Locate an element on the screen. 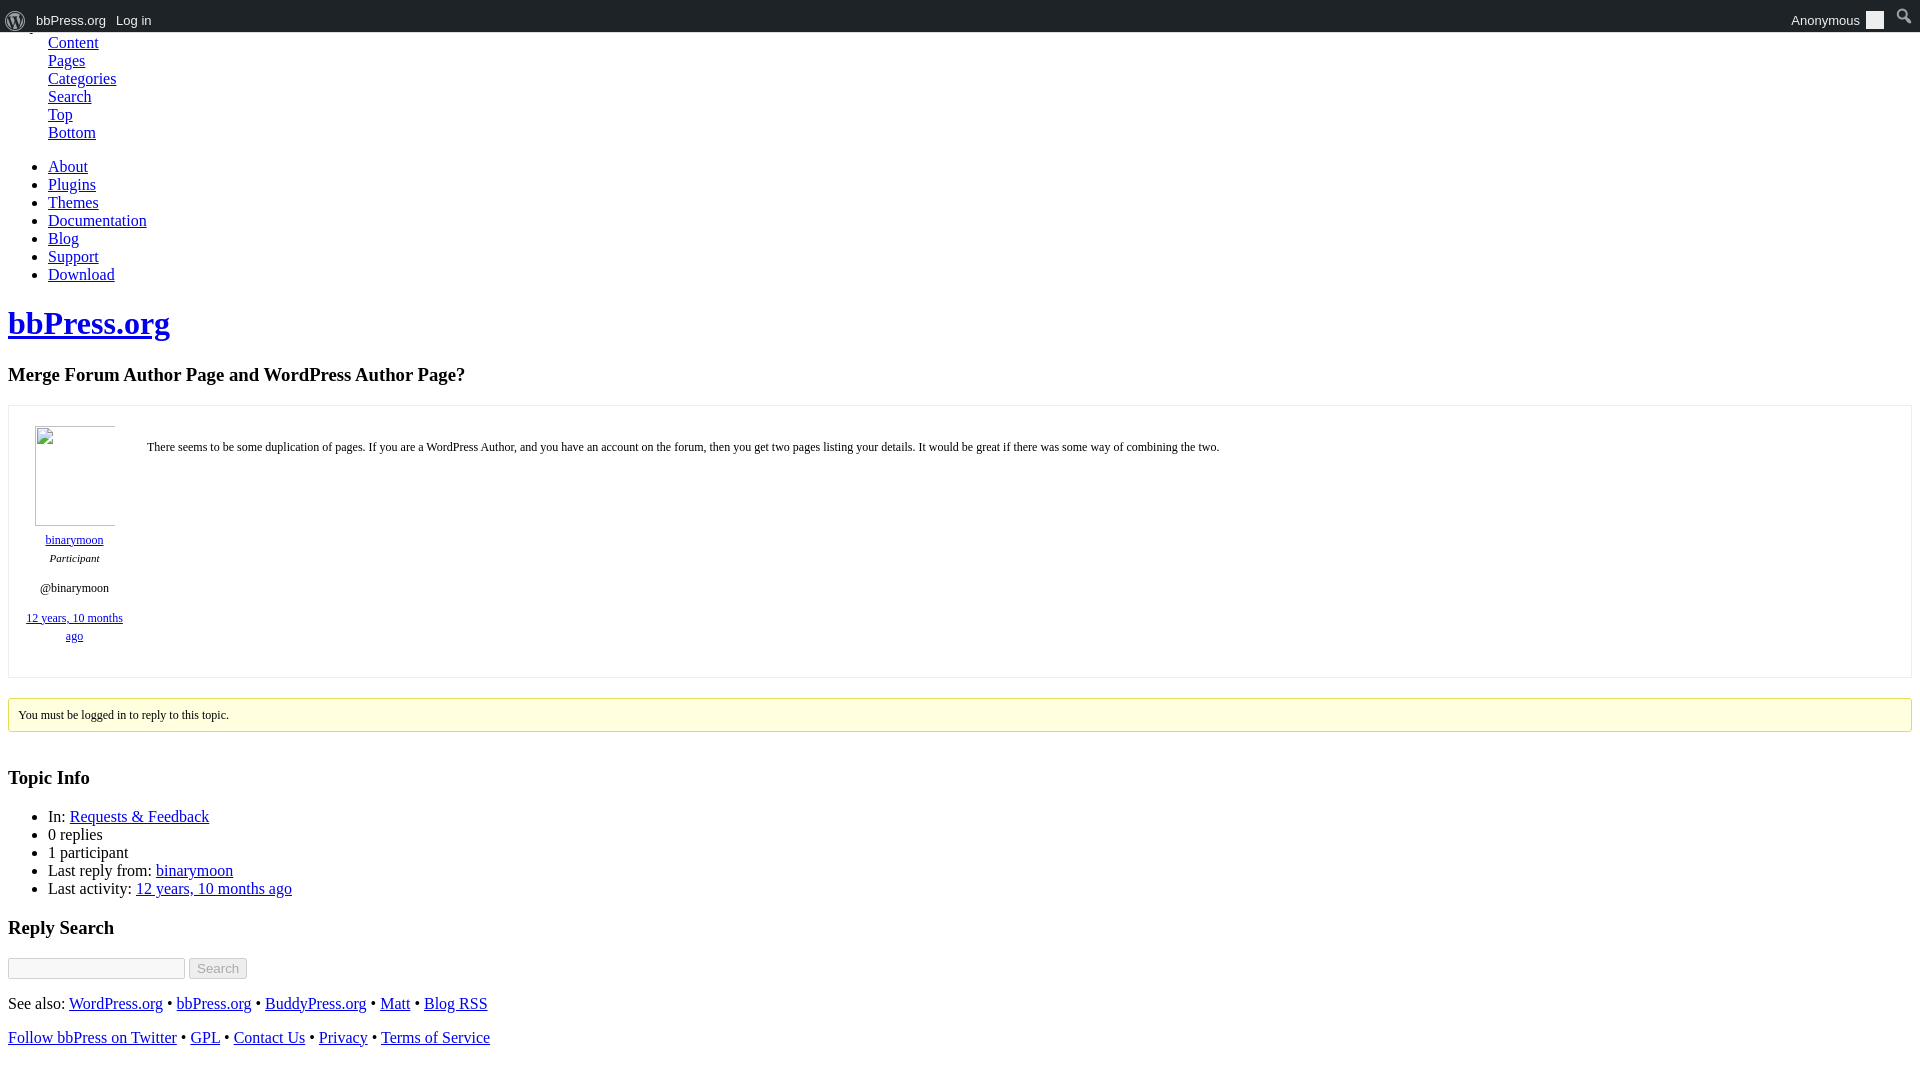 This screenshot has width=1920, height=1080. bbPress.org is located at coordinates (214, 1002).